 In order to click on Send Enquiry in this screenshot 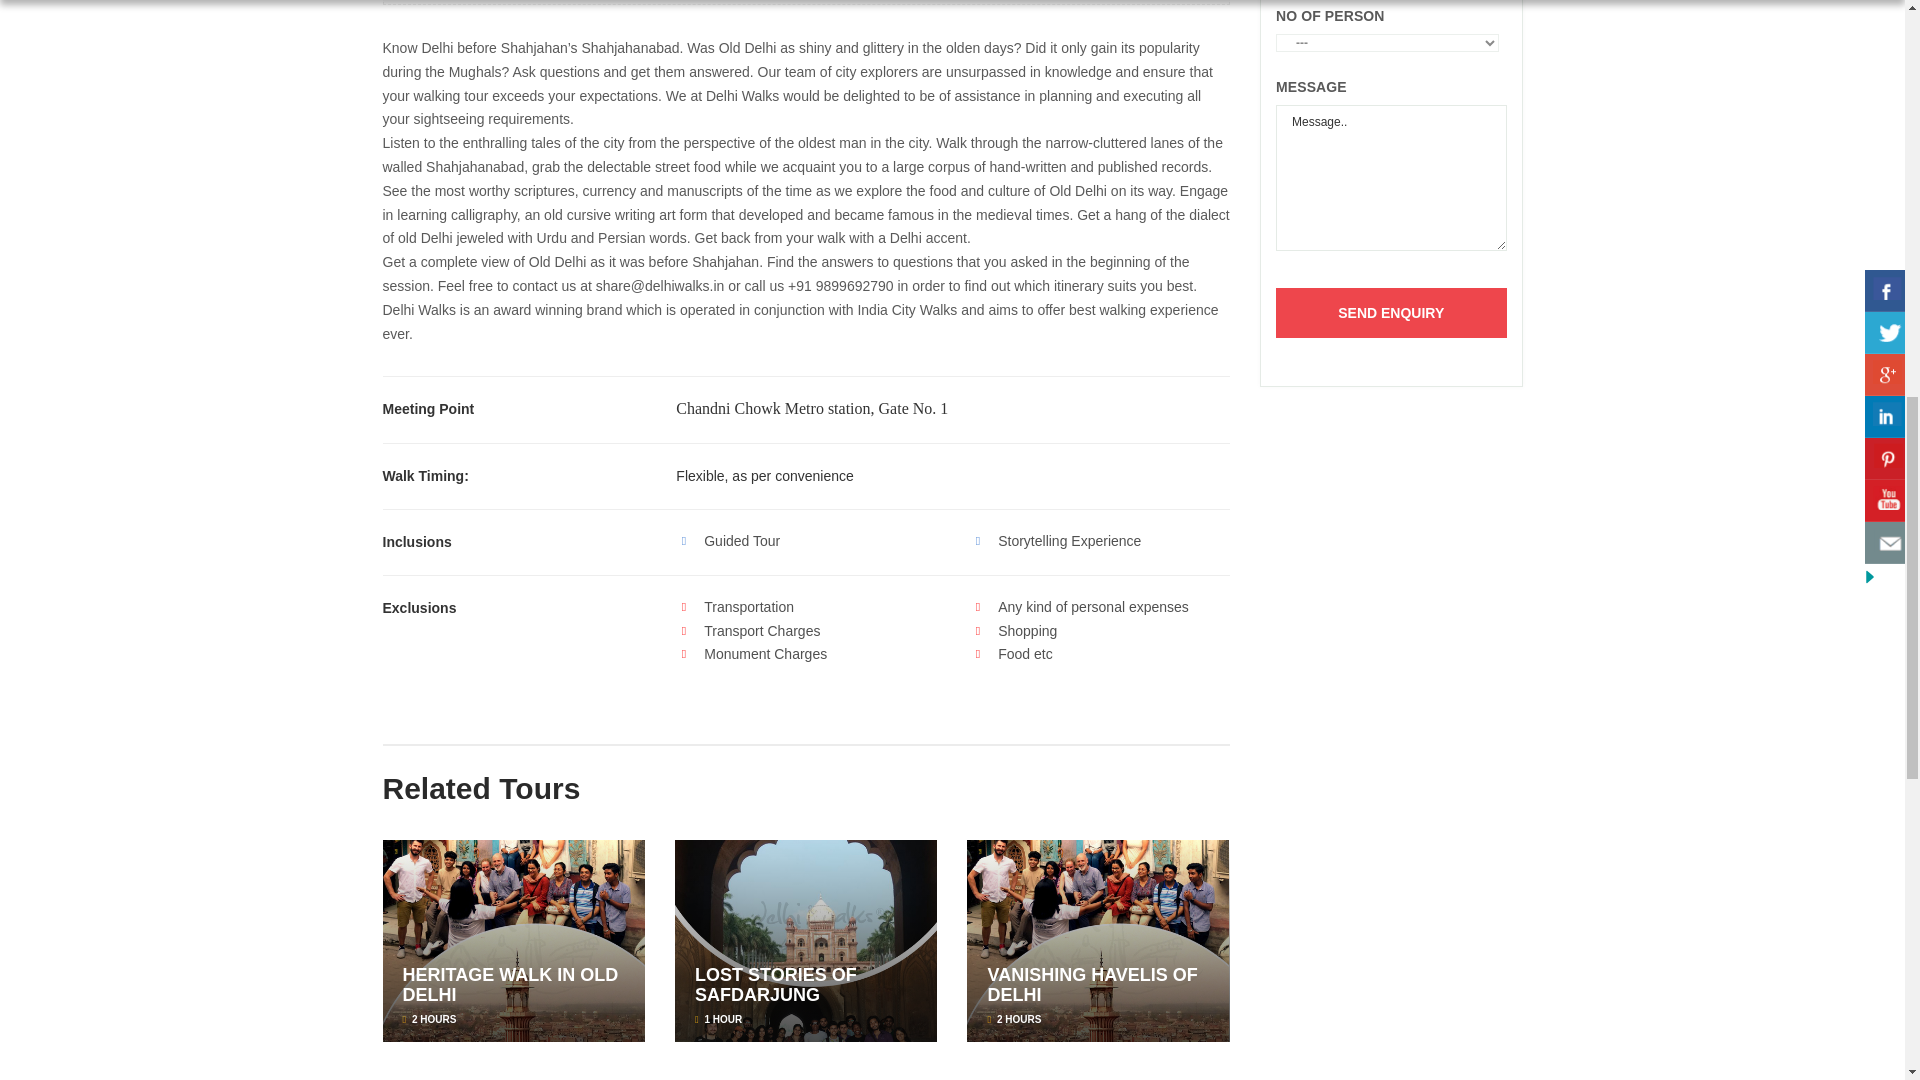, I will do `click(1392, 313)`.